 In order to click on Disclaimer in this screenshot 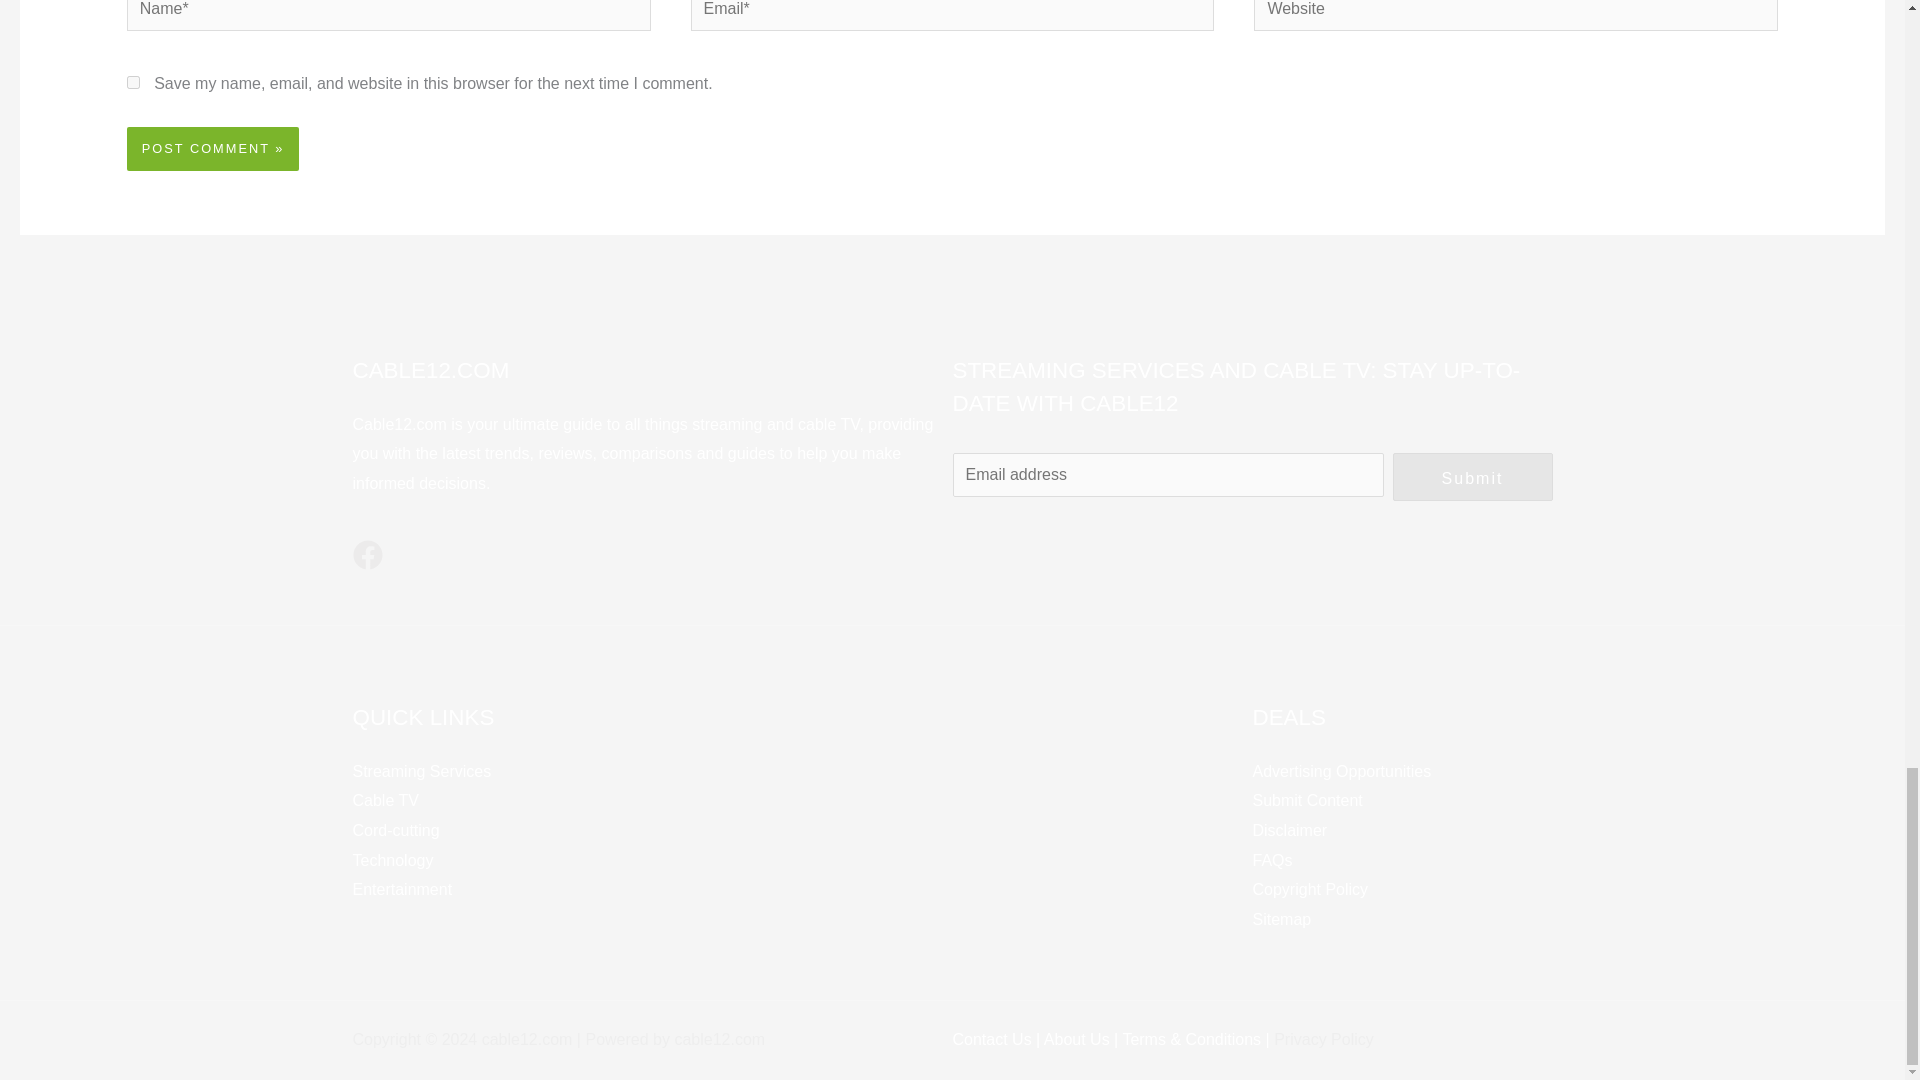, I will do `click(1288, 830)`.